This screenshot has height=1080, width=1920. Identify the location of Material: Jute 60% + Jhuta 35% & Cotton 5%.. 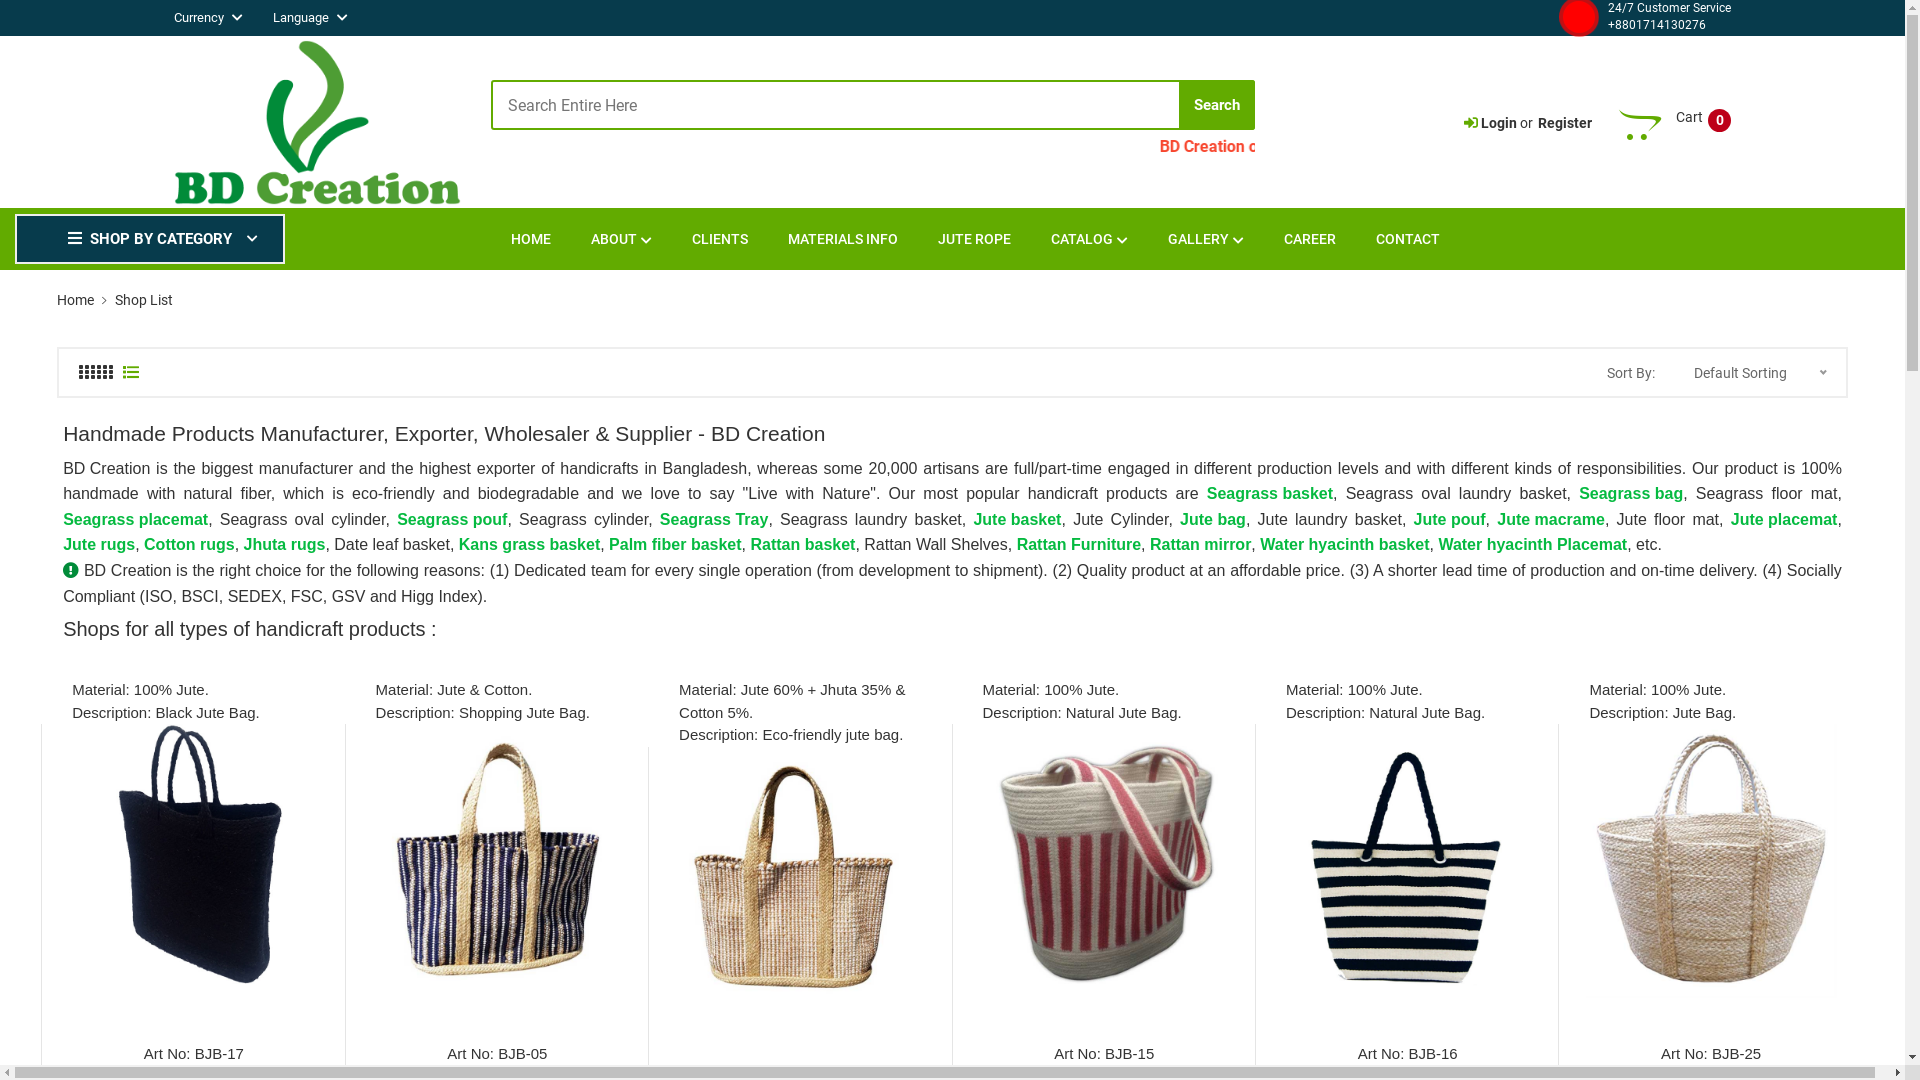
(800, 702).